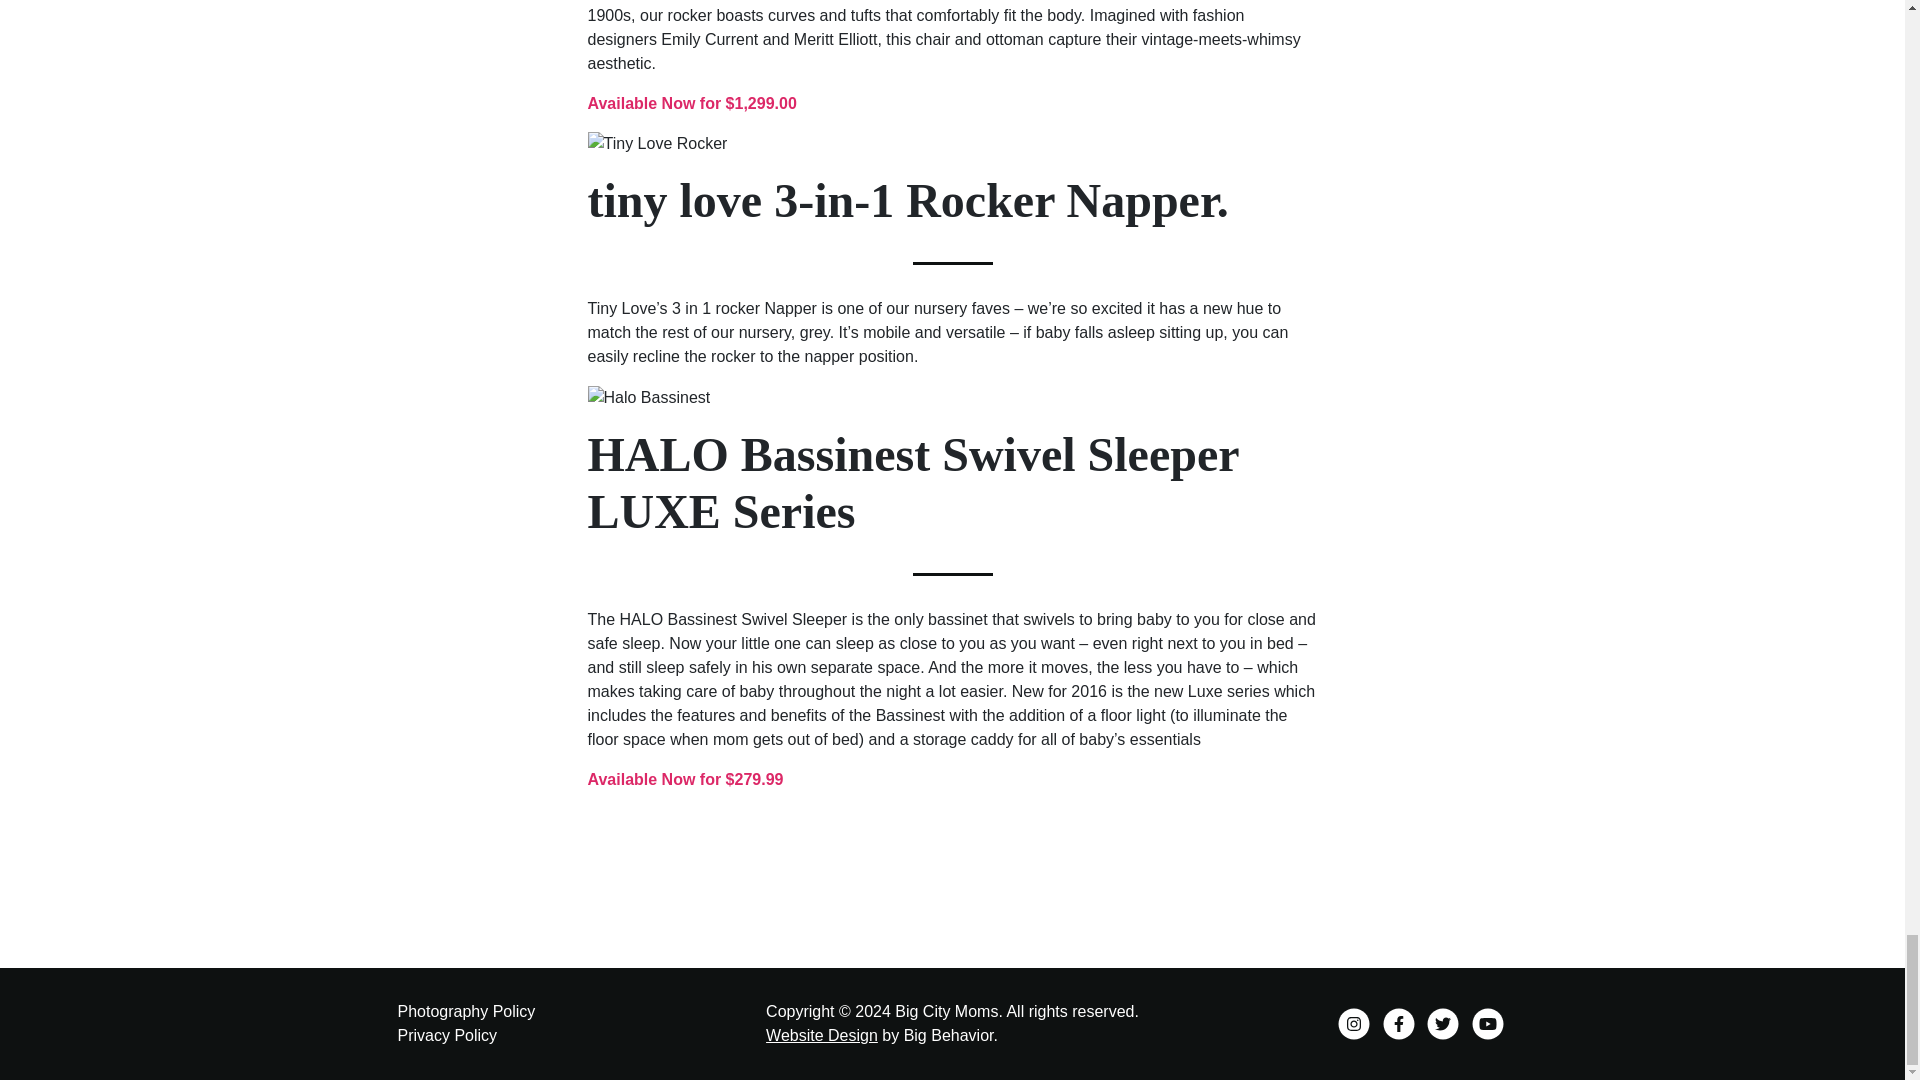 This screenshot has height=1080, width=1920. Describe the element at coordinates (1356, 1019) in the screenshot. I see `Instagram` at that location.